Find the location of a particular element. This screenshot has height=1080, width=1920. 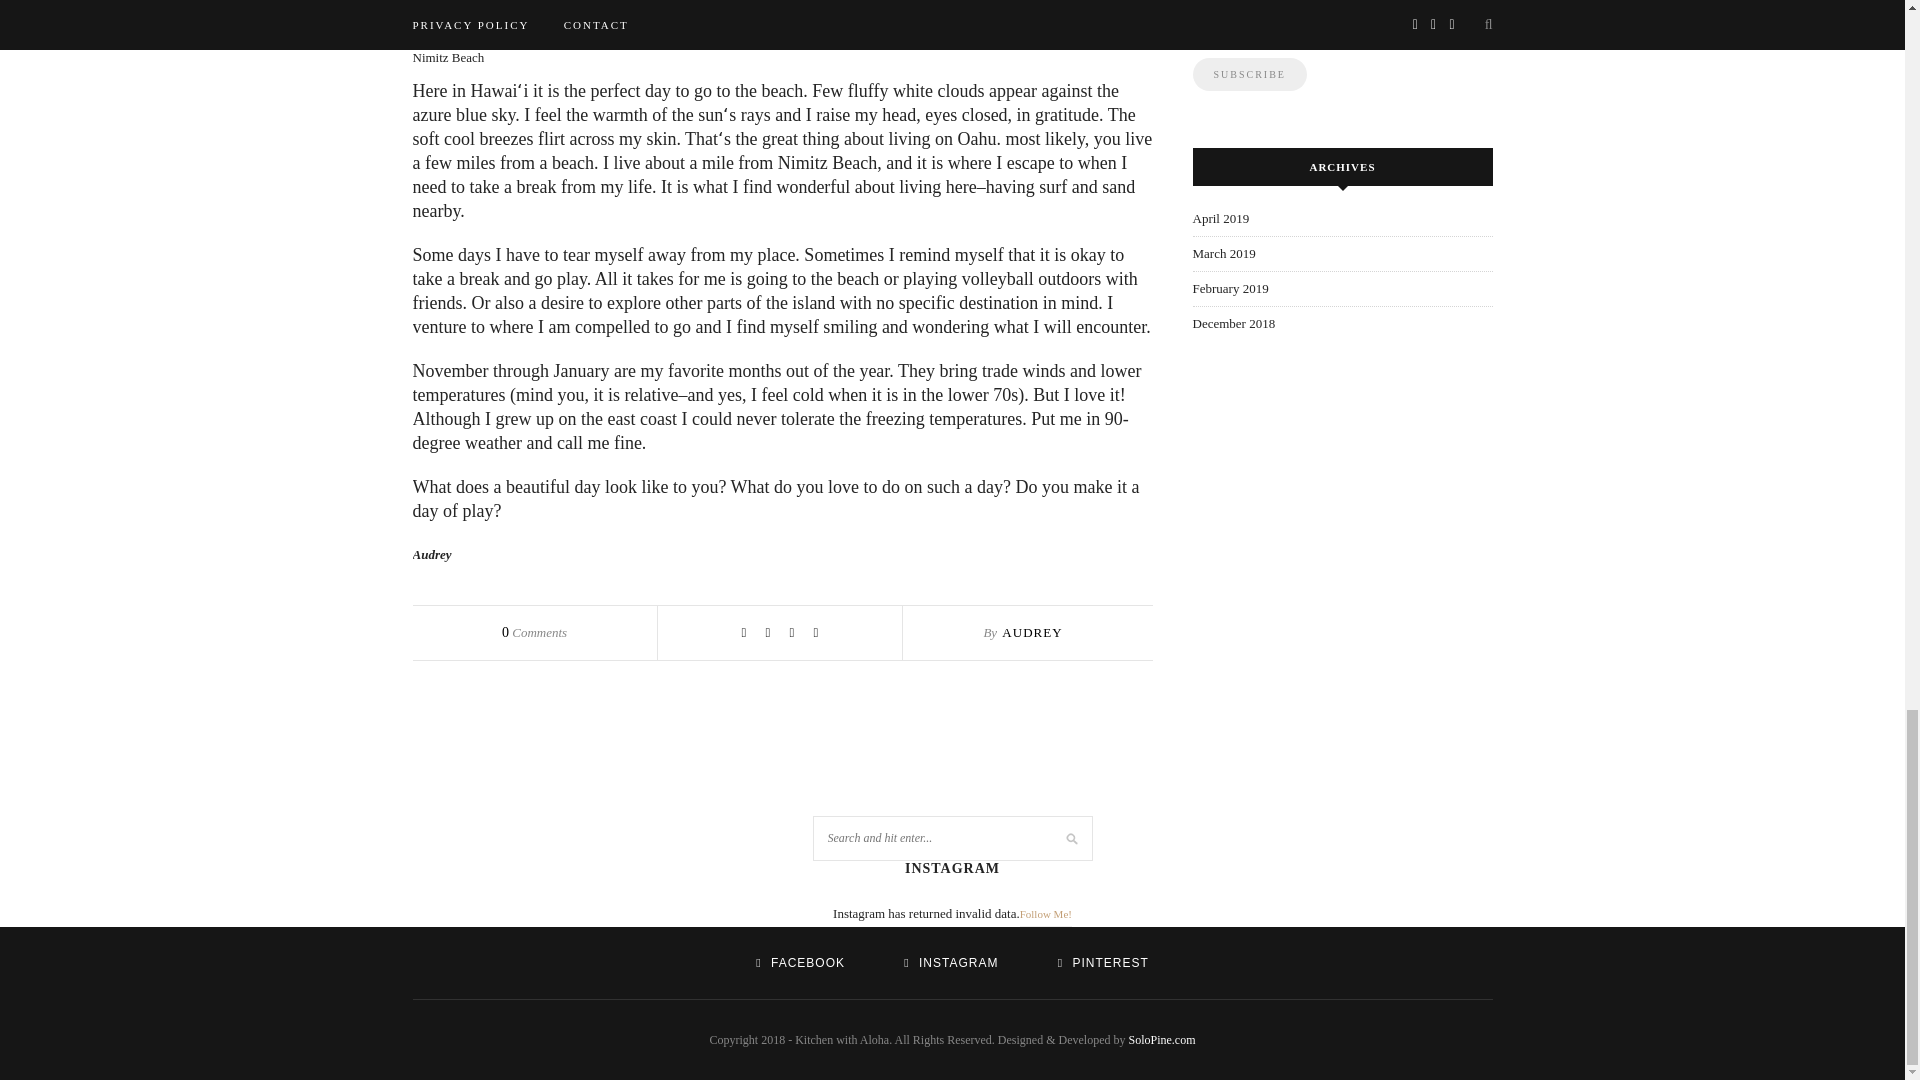

December 2018 is located at coordinates (1233, 323).